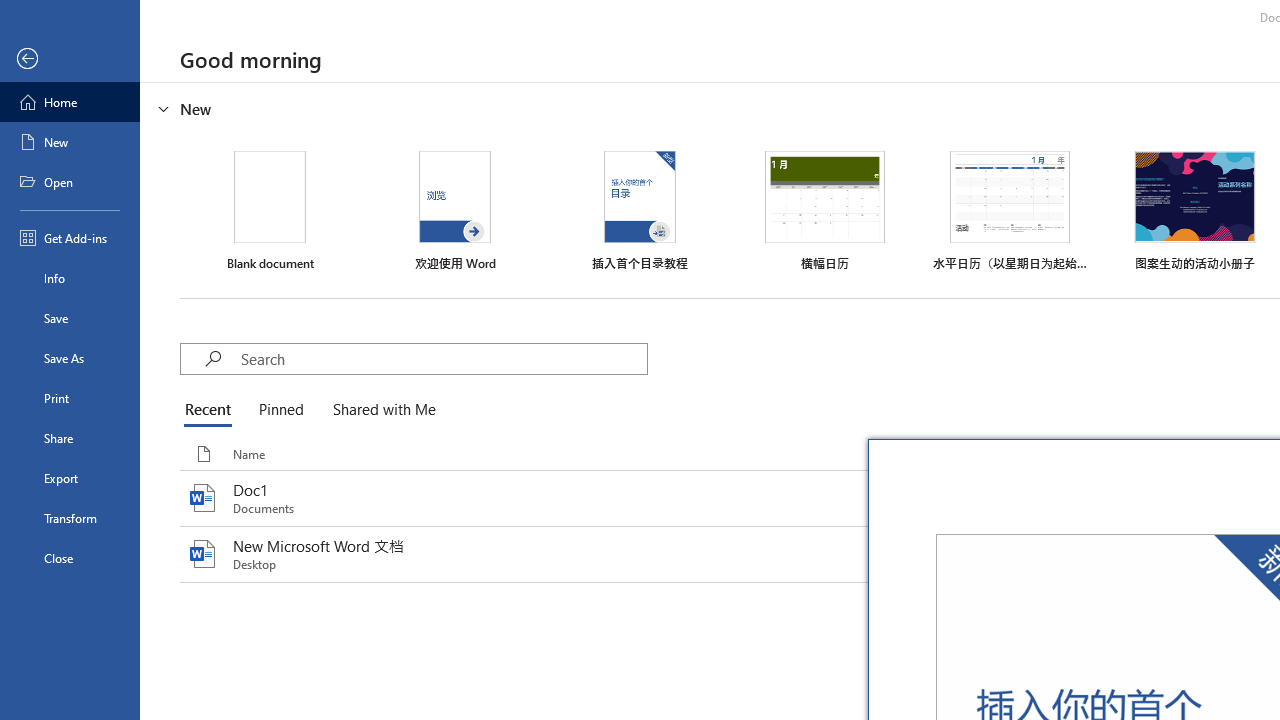  What do you see at coordinates (70, 398) in the screenshot?
I see `Print` at bounding box center [70, 398].